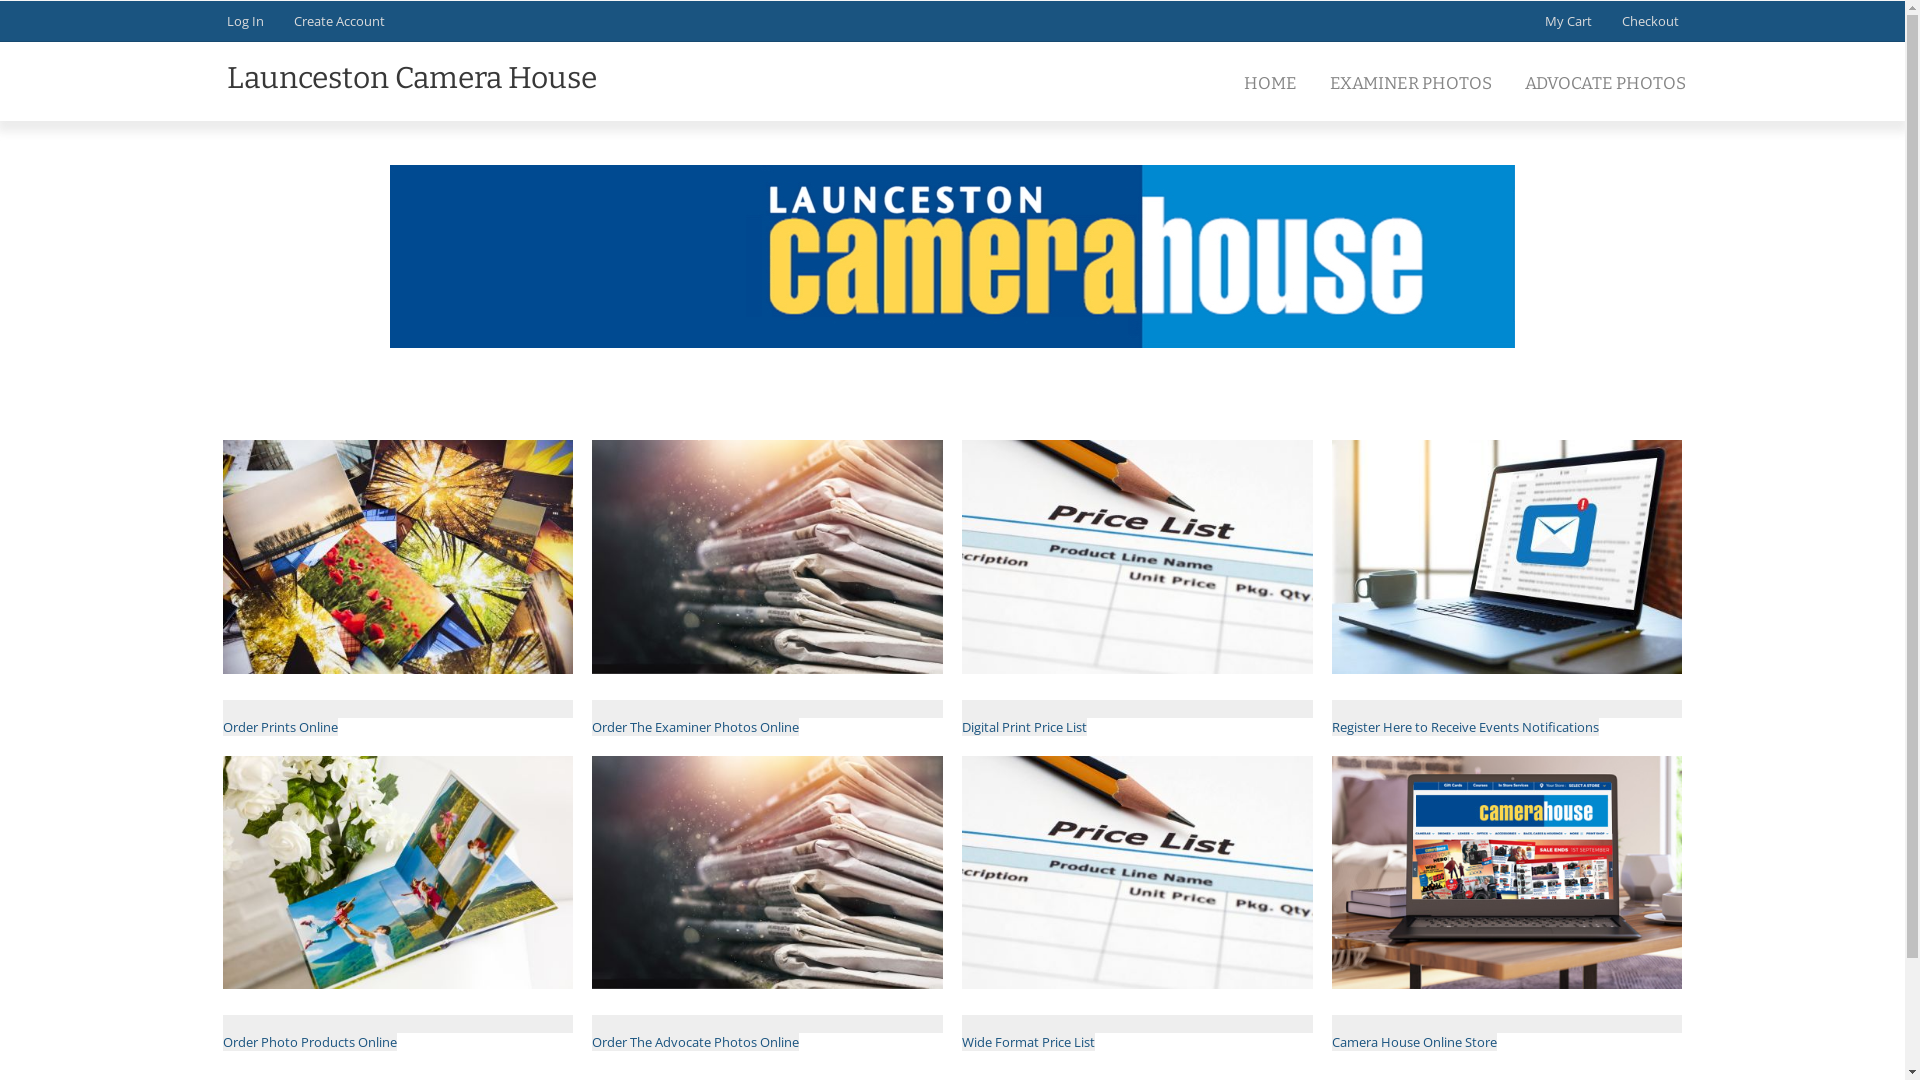 The image size is (1920, 1080). What do you see at coordinates (1271, 84) in the screenshot?
I see `HOME` at bounding box center [1271, 84].